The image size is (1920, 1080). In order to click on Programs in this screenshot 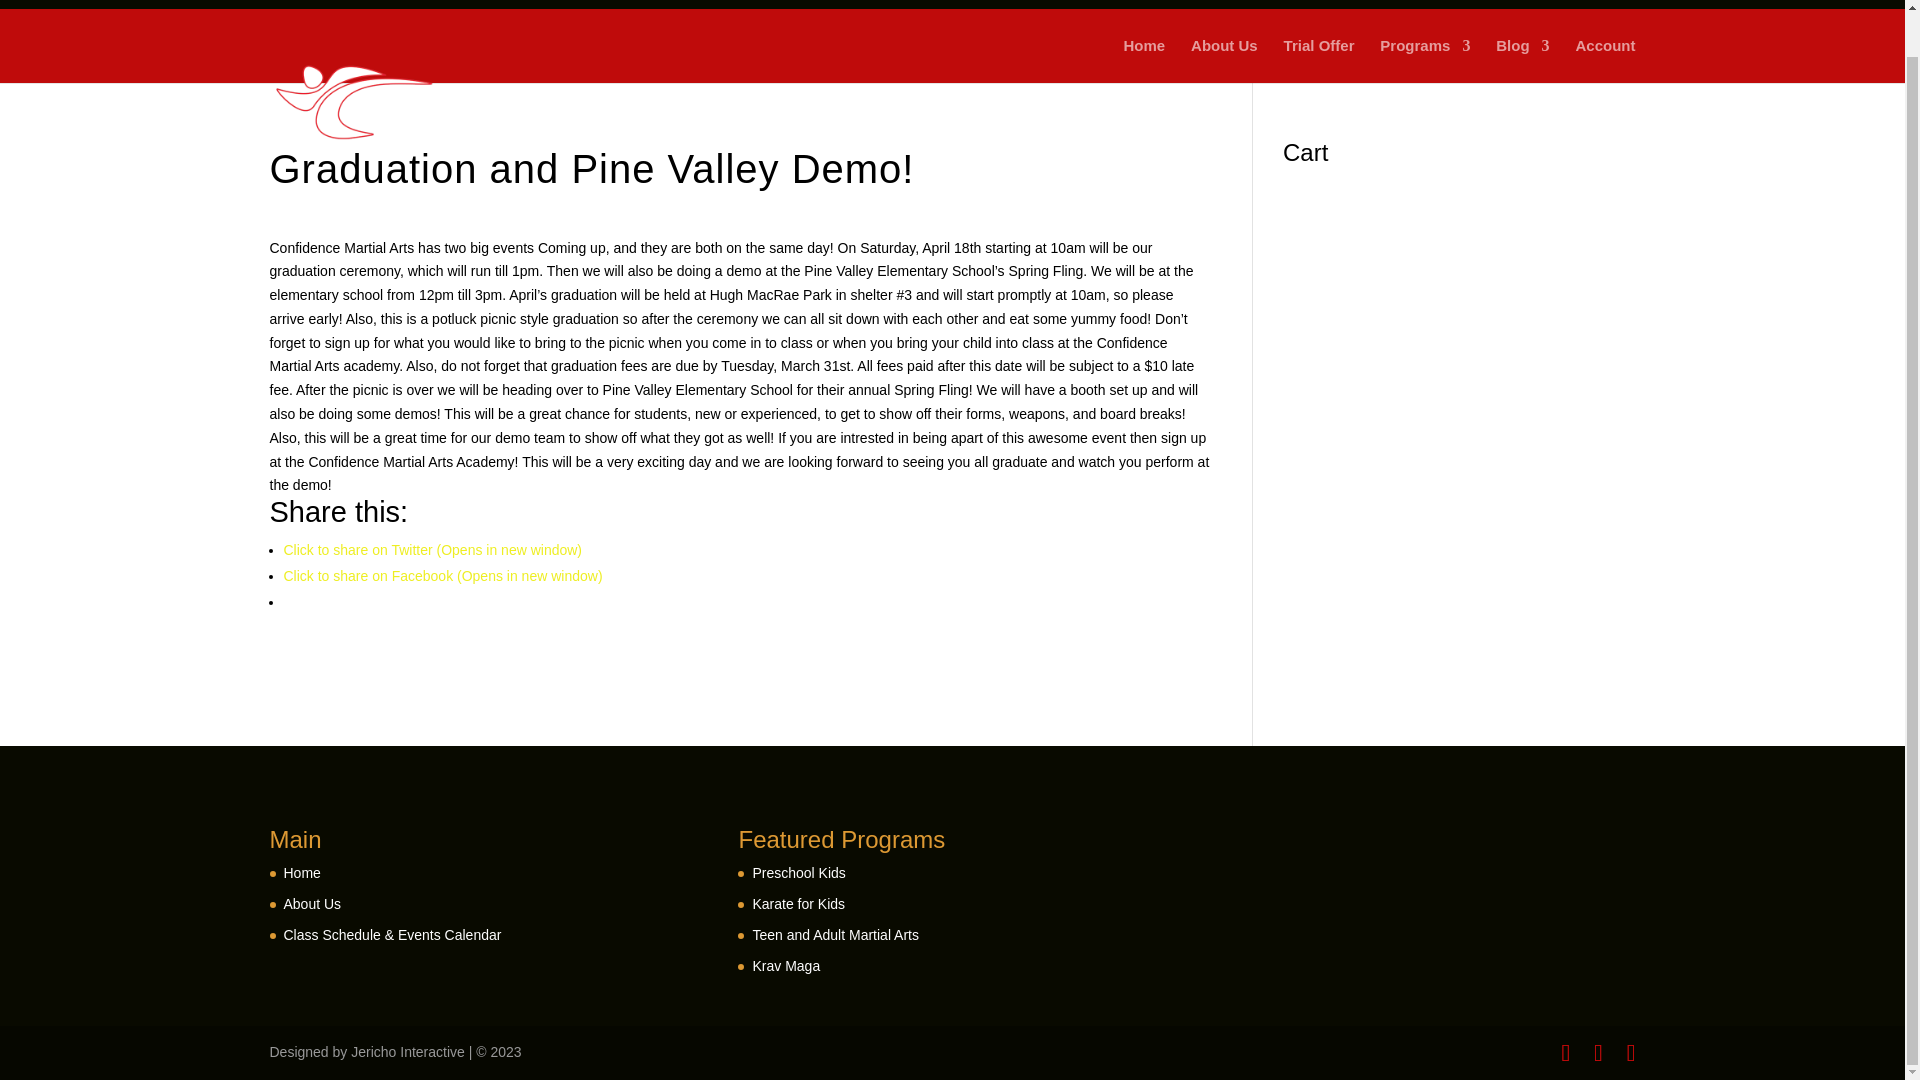, I will do `click(1425, 60)`.